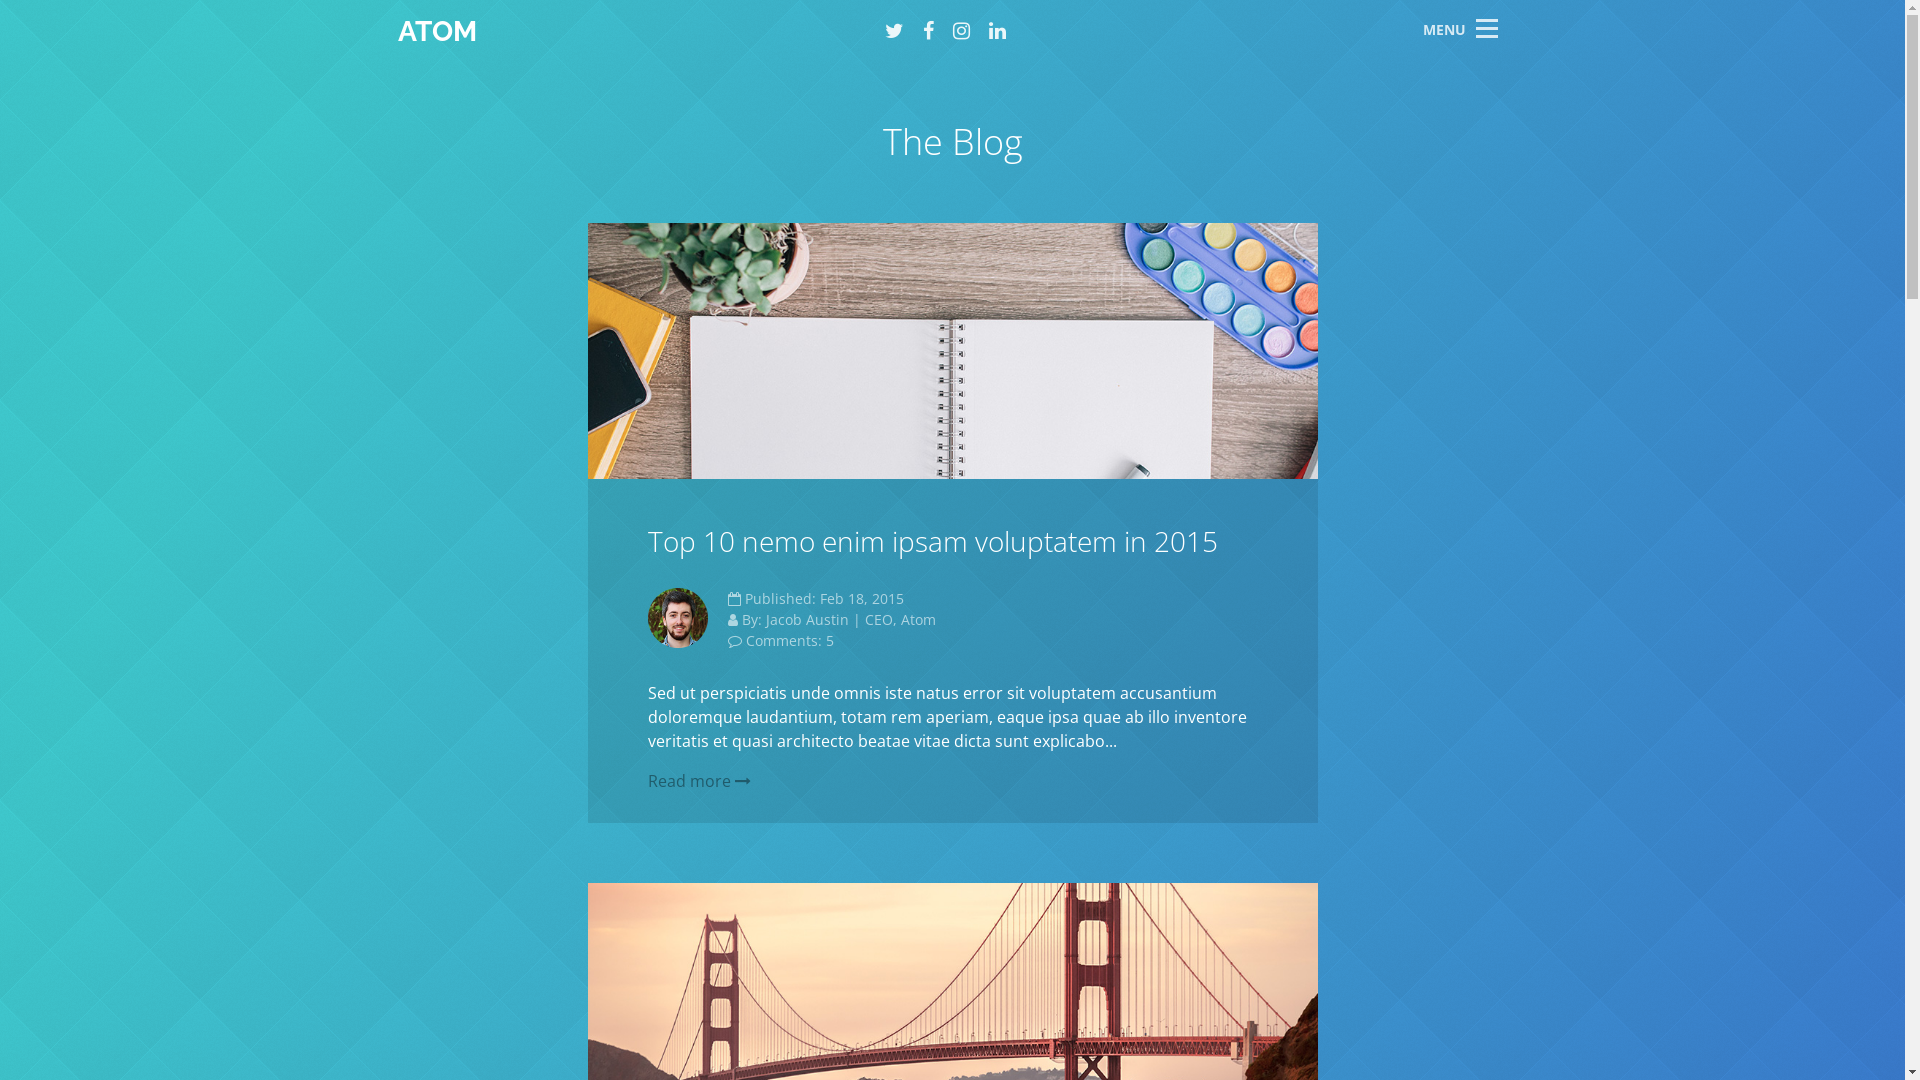 The height and width of the screenshot is (1080, 1920). I want to click on BLOG POST, so click(1785, 386).